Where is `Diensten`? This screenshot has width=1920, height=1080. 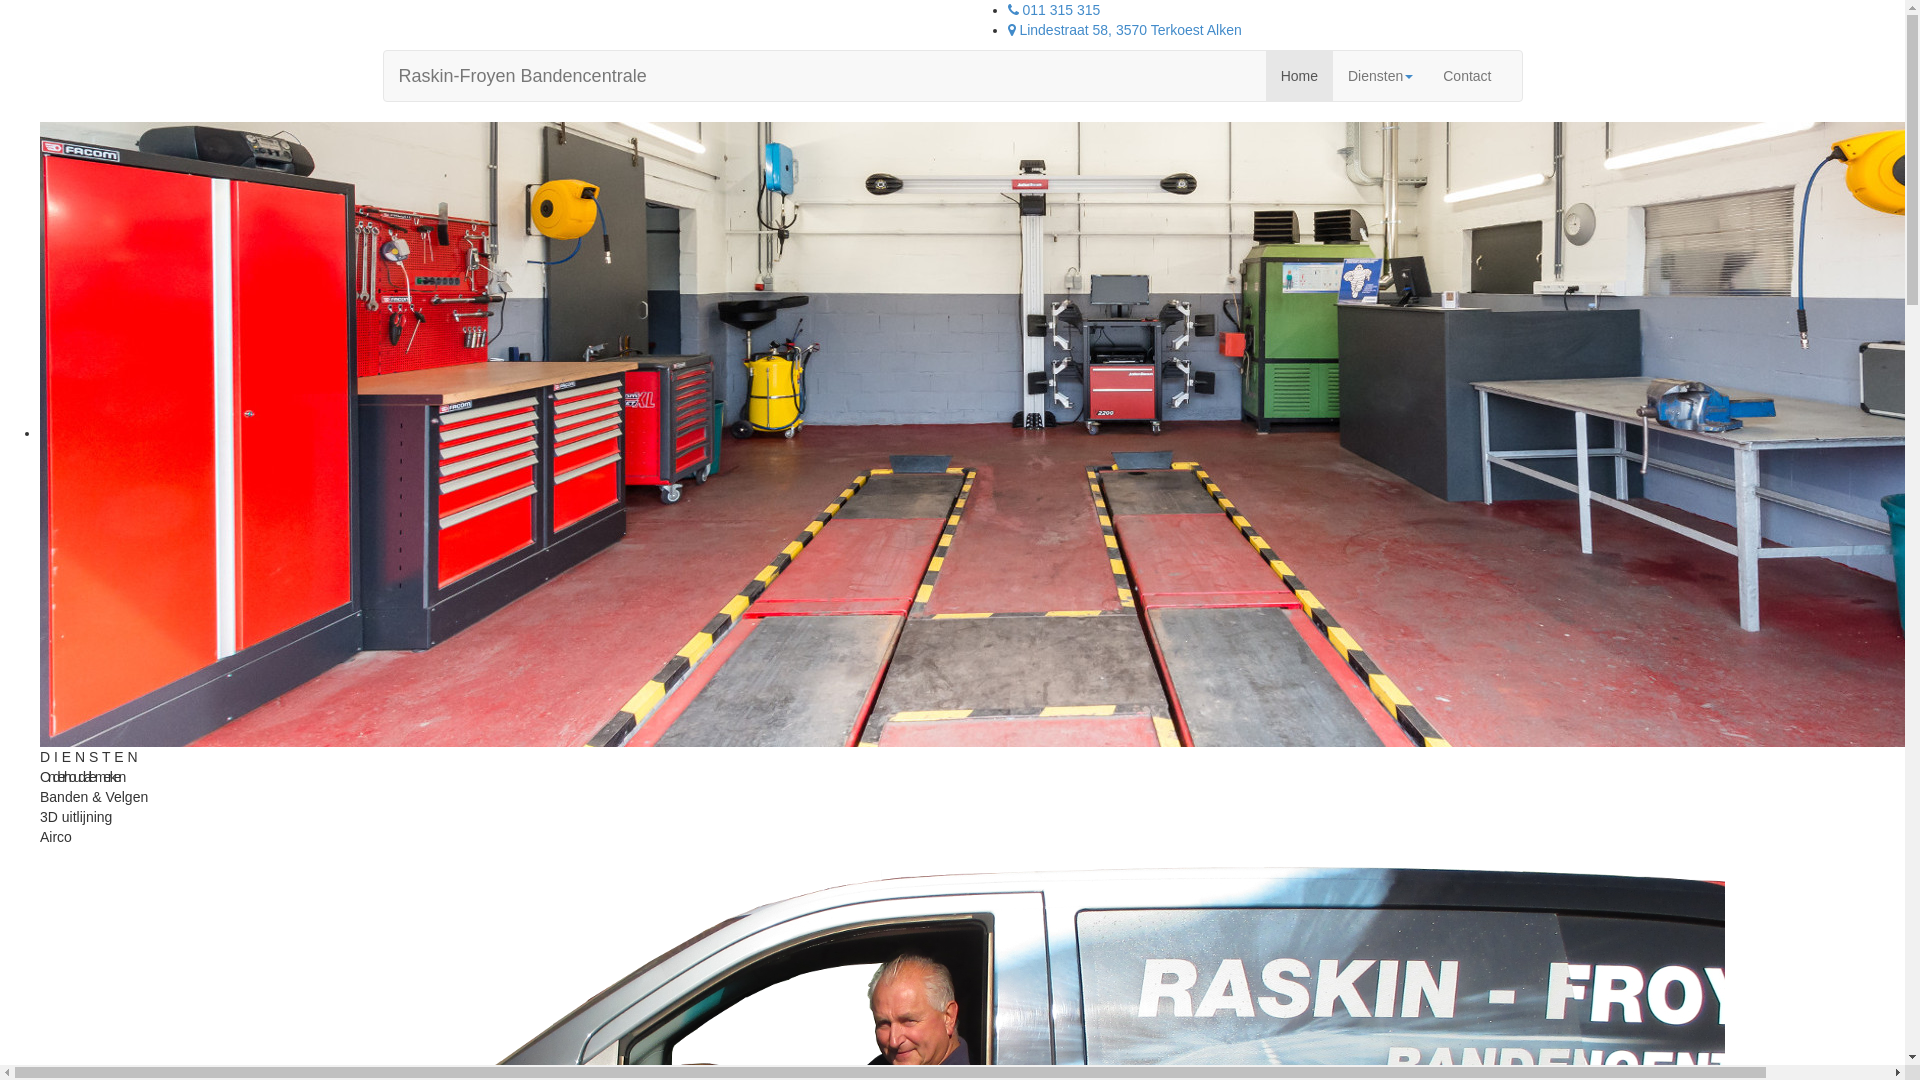
Diensten is located at coordinates (1380, 76).